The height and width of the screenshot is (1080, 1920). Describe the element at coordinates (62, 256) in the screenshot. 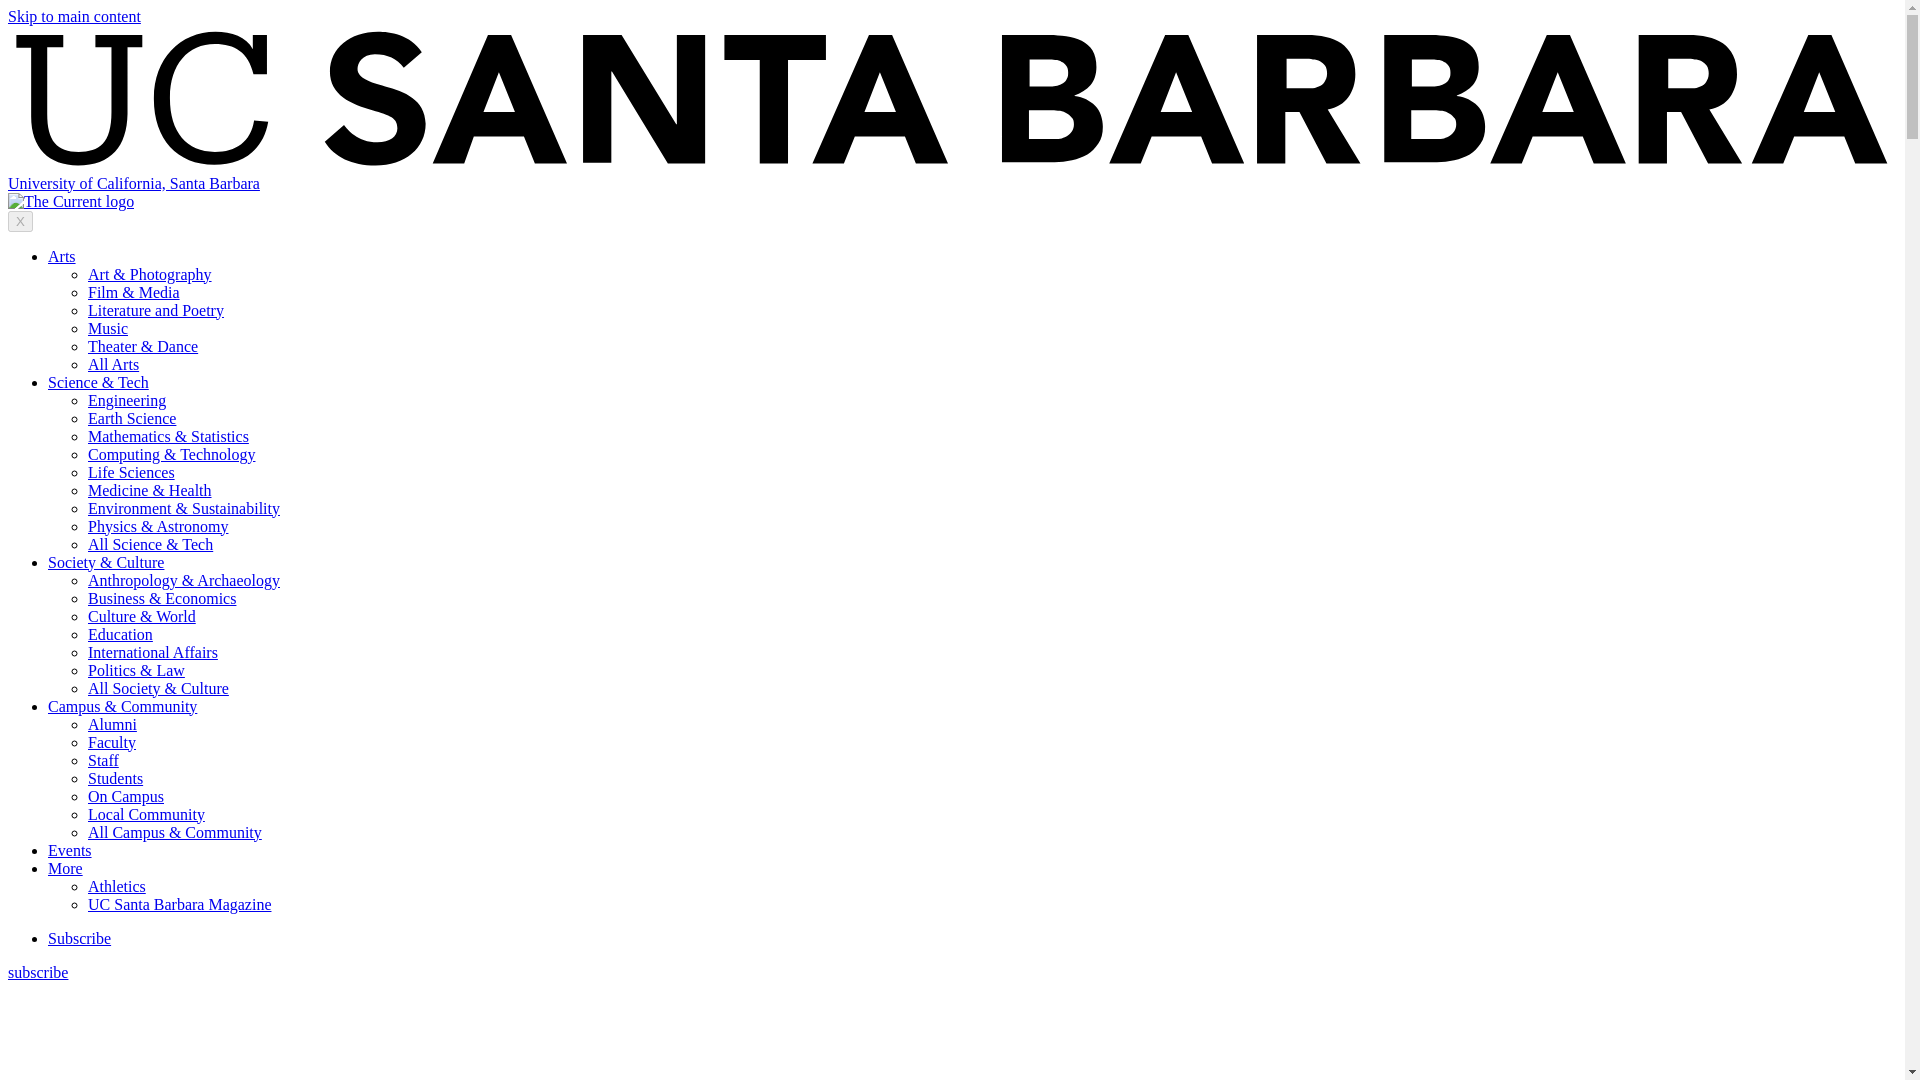

I see `Arts` at that location.